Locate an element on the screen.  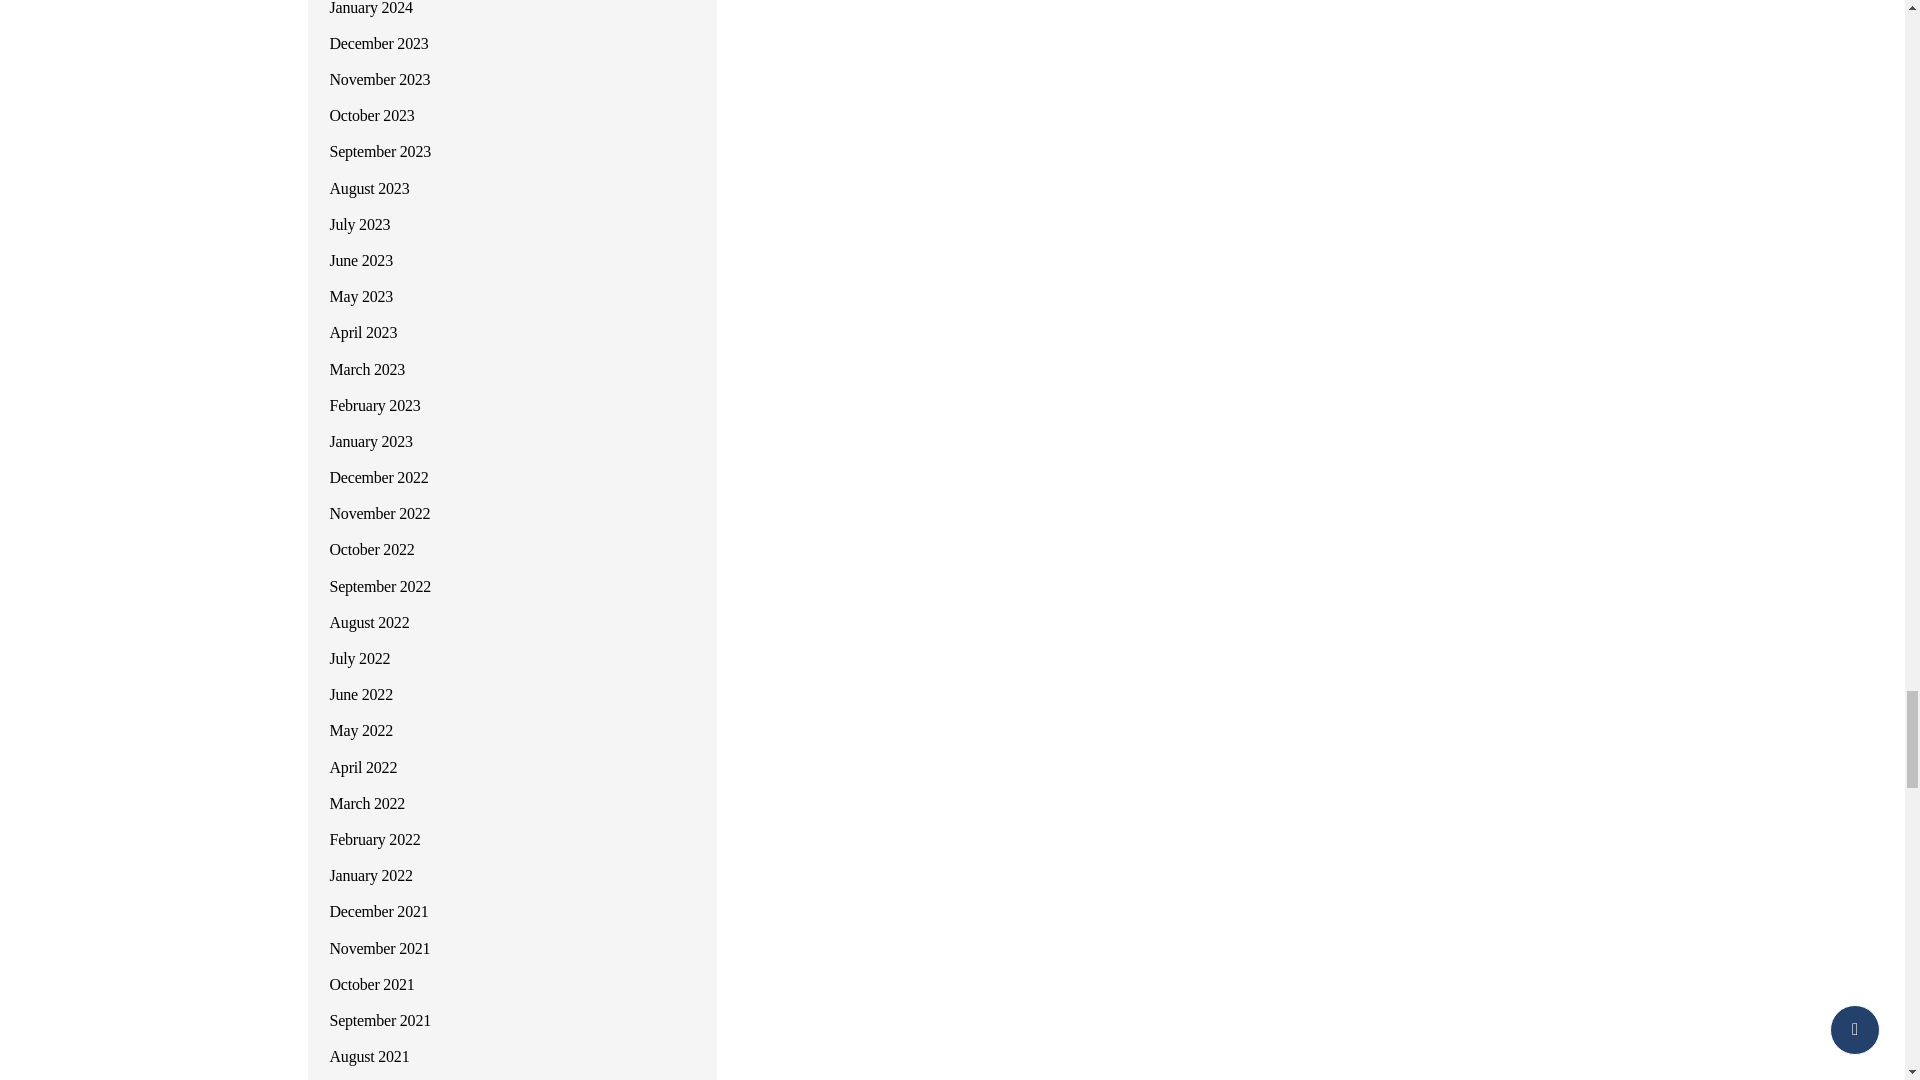
October 2022 is located at coordinates (372, 550).